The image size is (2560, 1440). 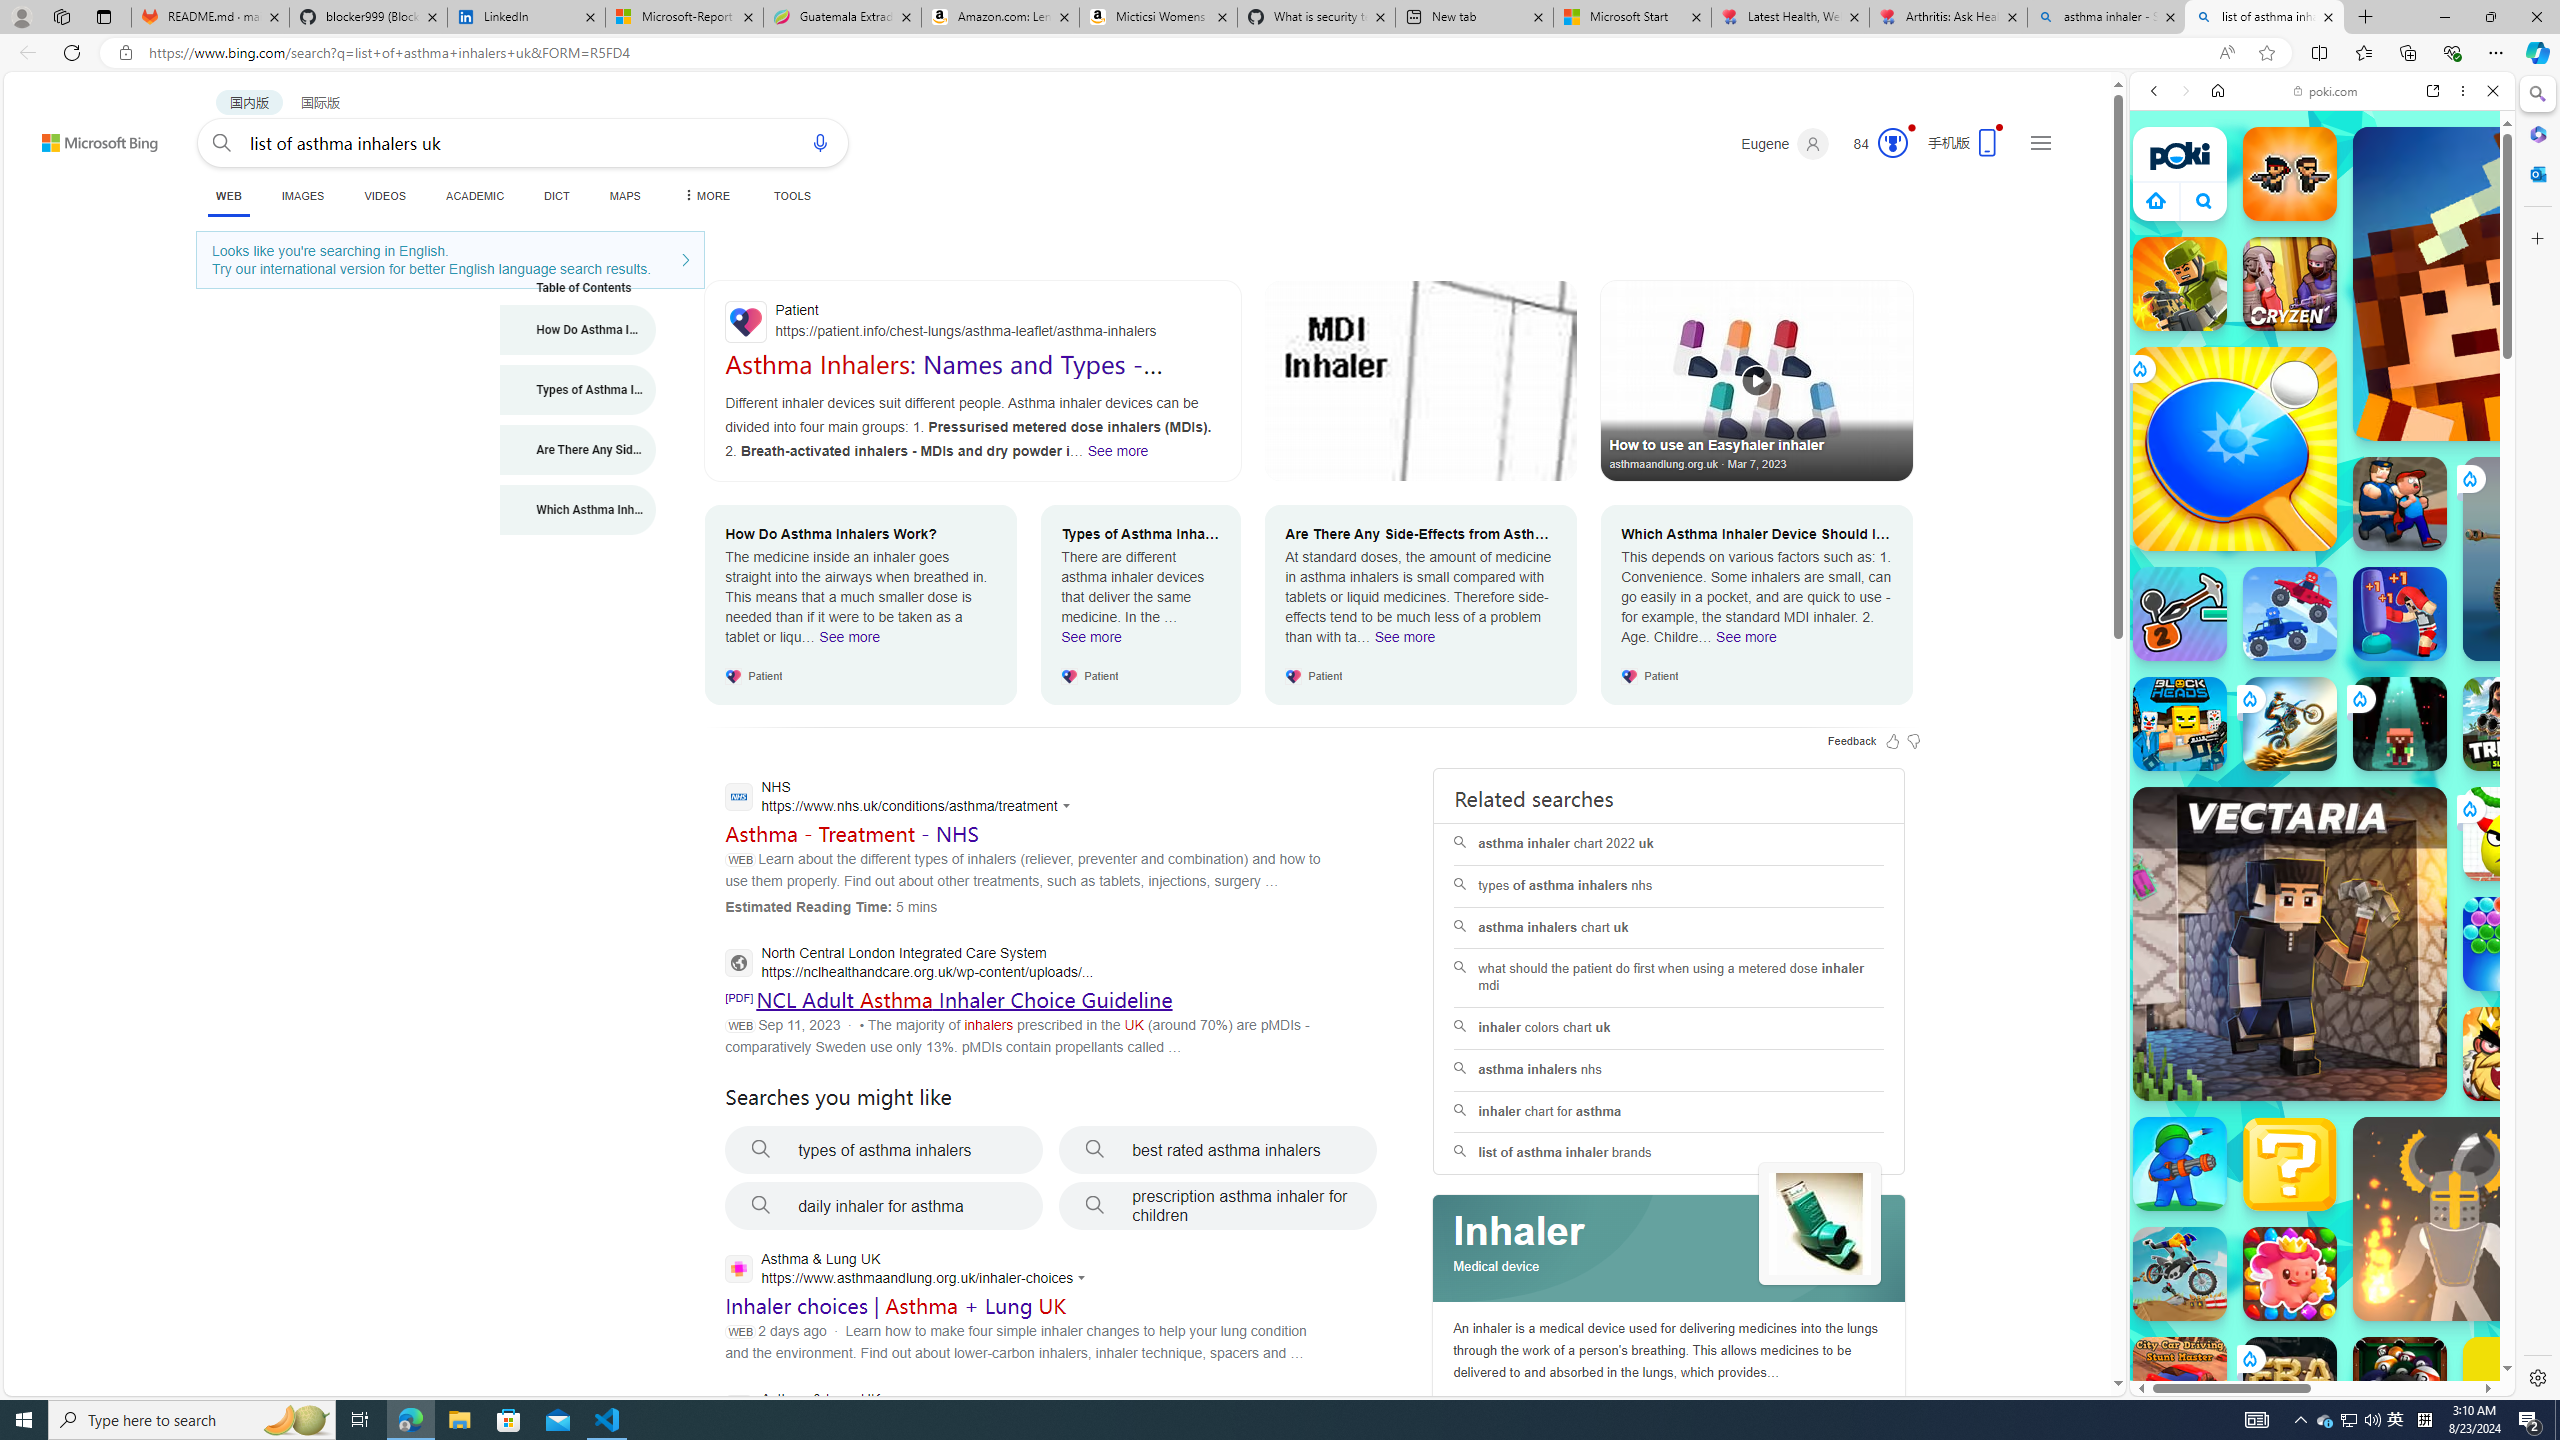 What do you see at coordinates (1668, 1112) in the screenshot?
I see `inhaler chart for asthma` at bounding box center [1668, 1112].